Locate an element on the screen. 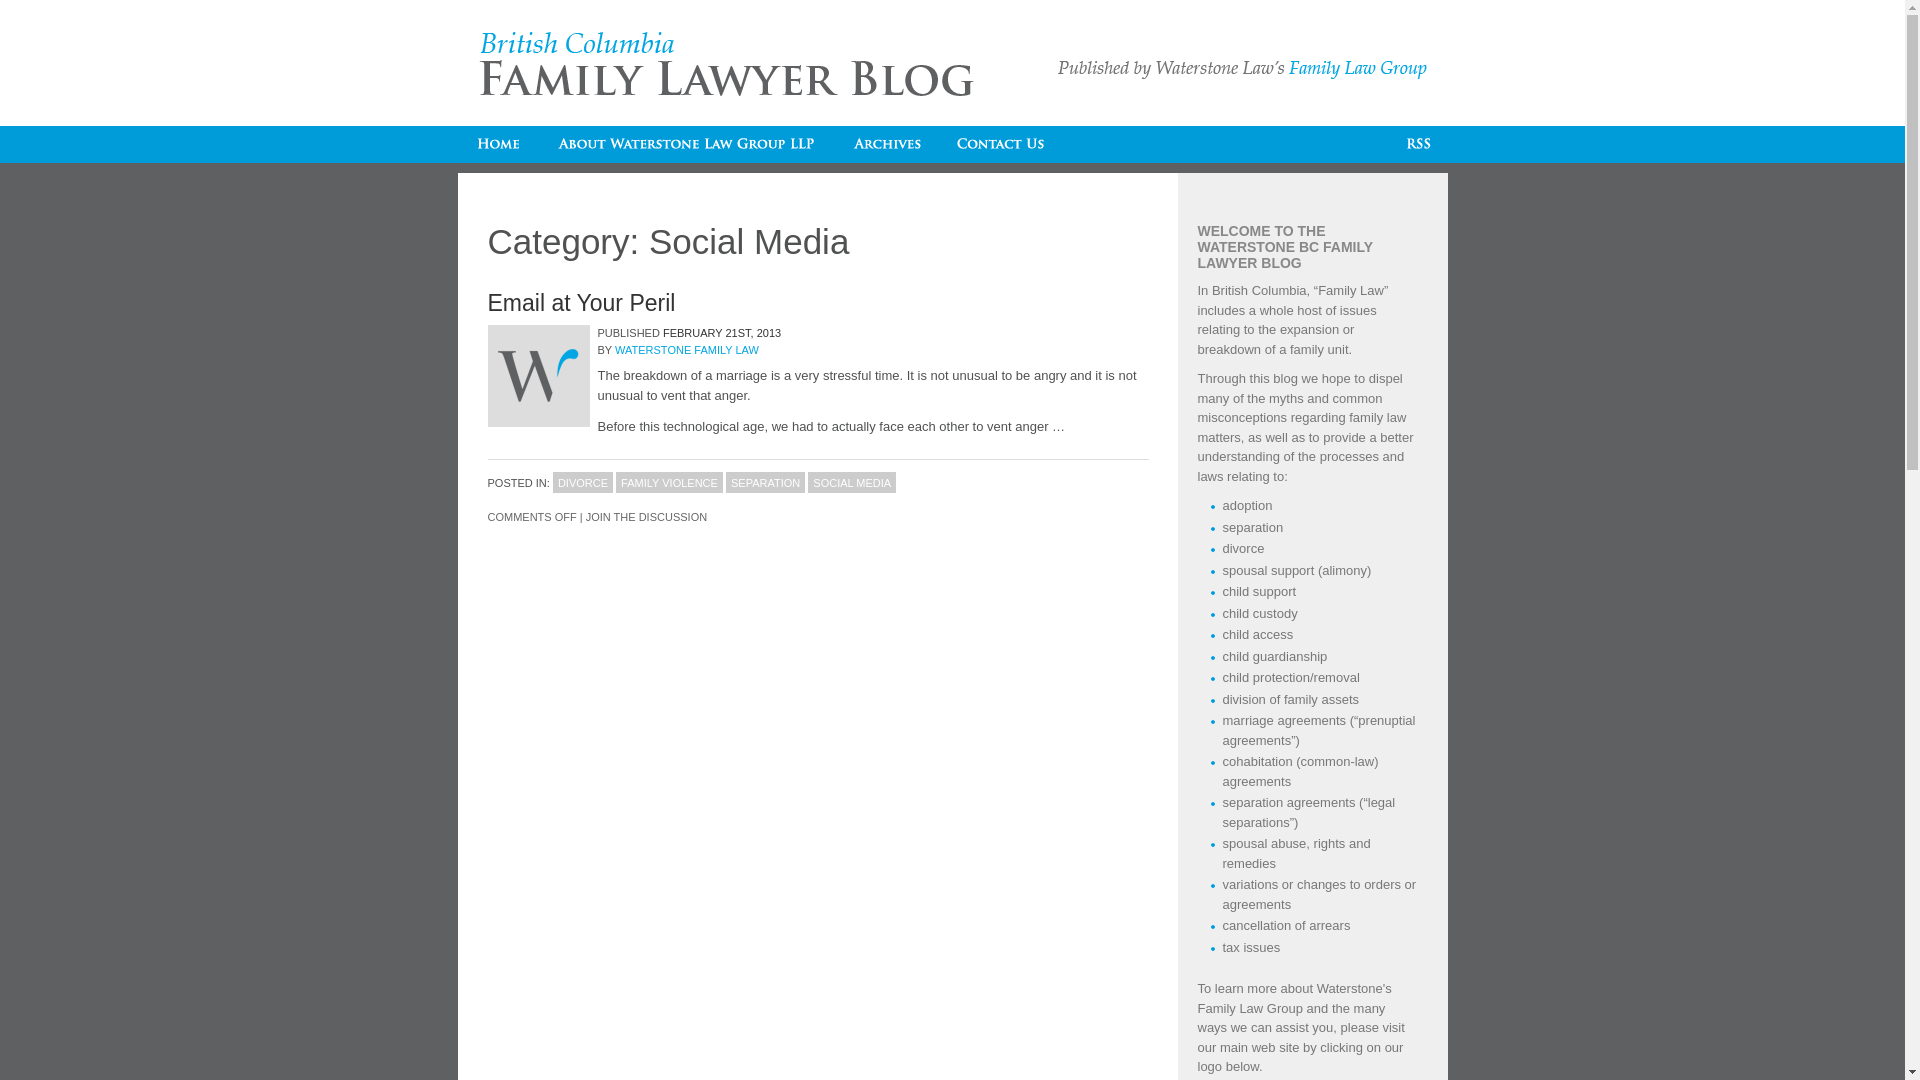  JOIN THE DISCUSSION is located at coordinates (646, 516).